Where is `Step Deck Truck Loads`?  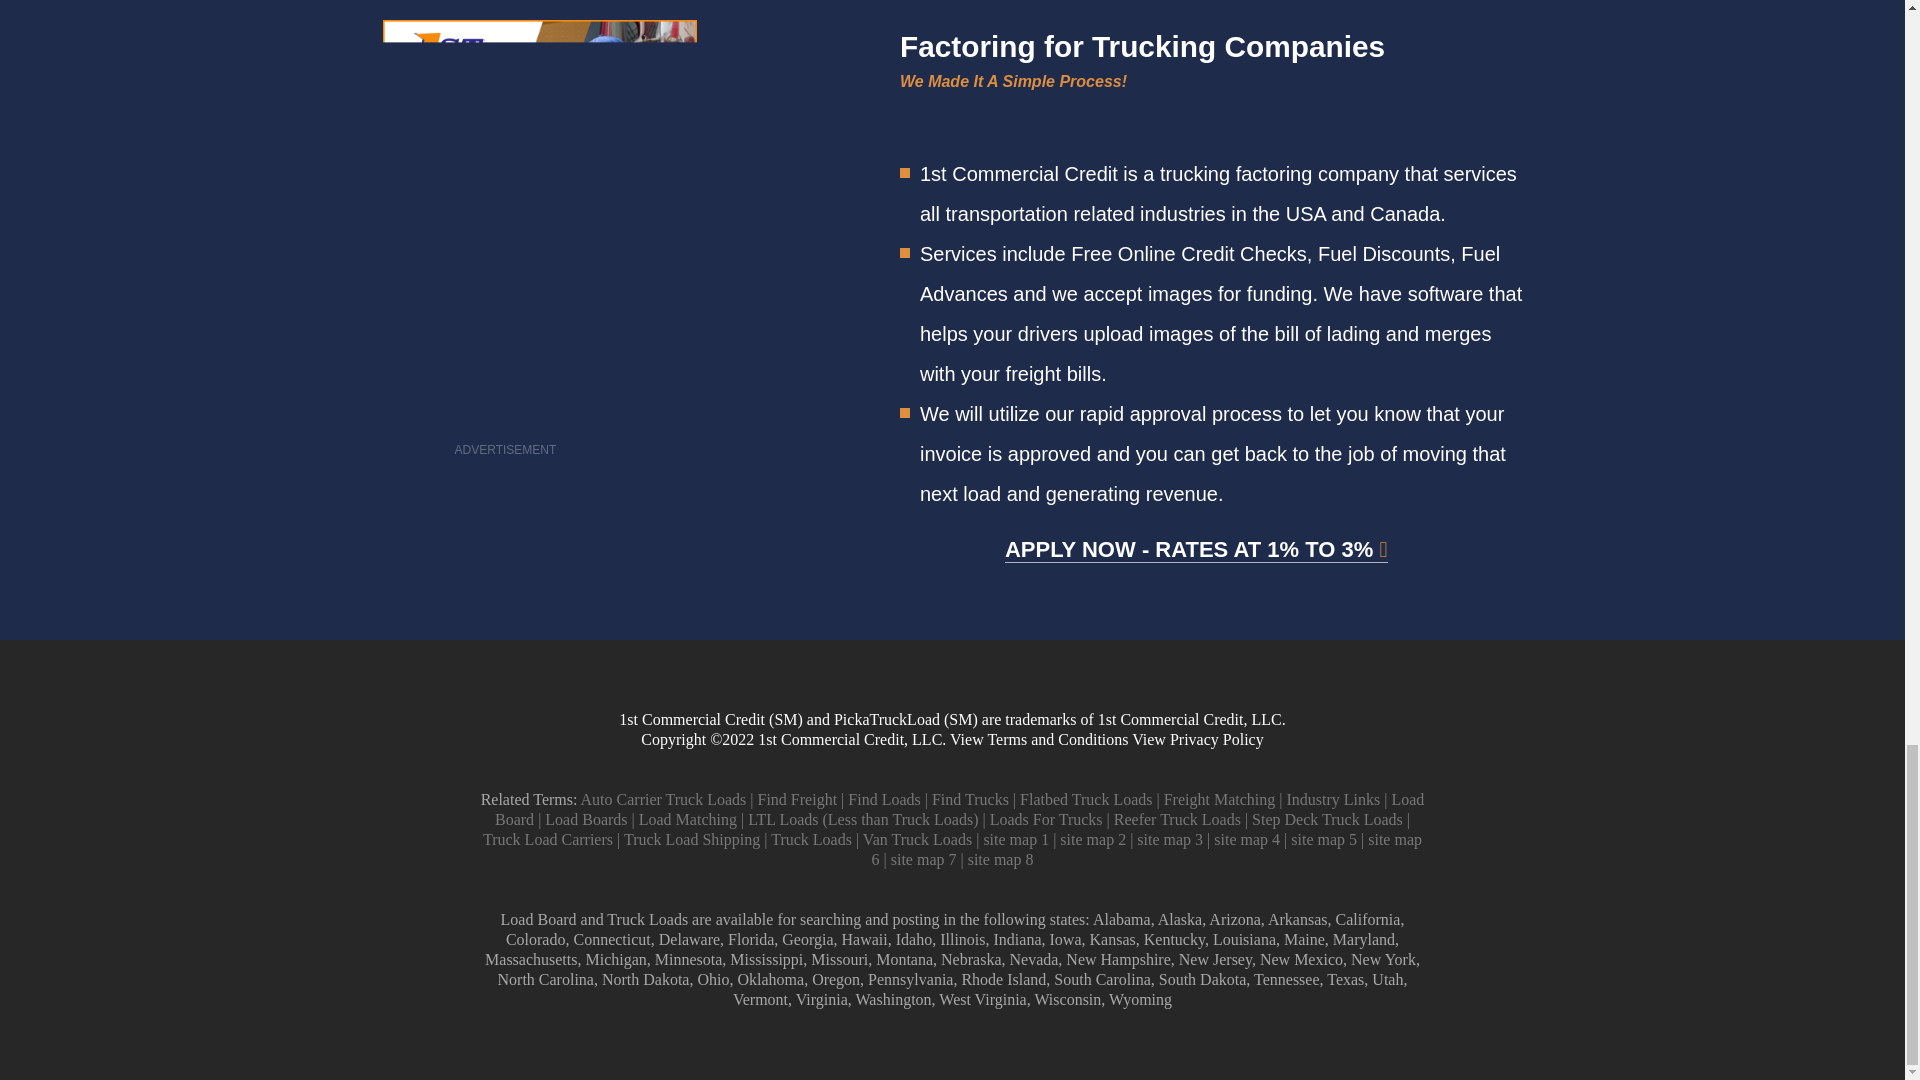 Step Deck Truck Loads is located at coordinates (1327, 820).